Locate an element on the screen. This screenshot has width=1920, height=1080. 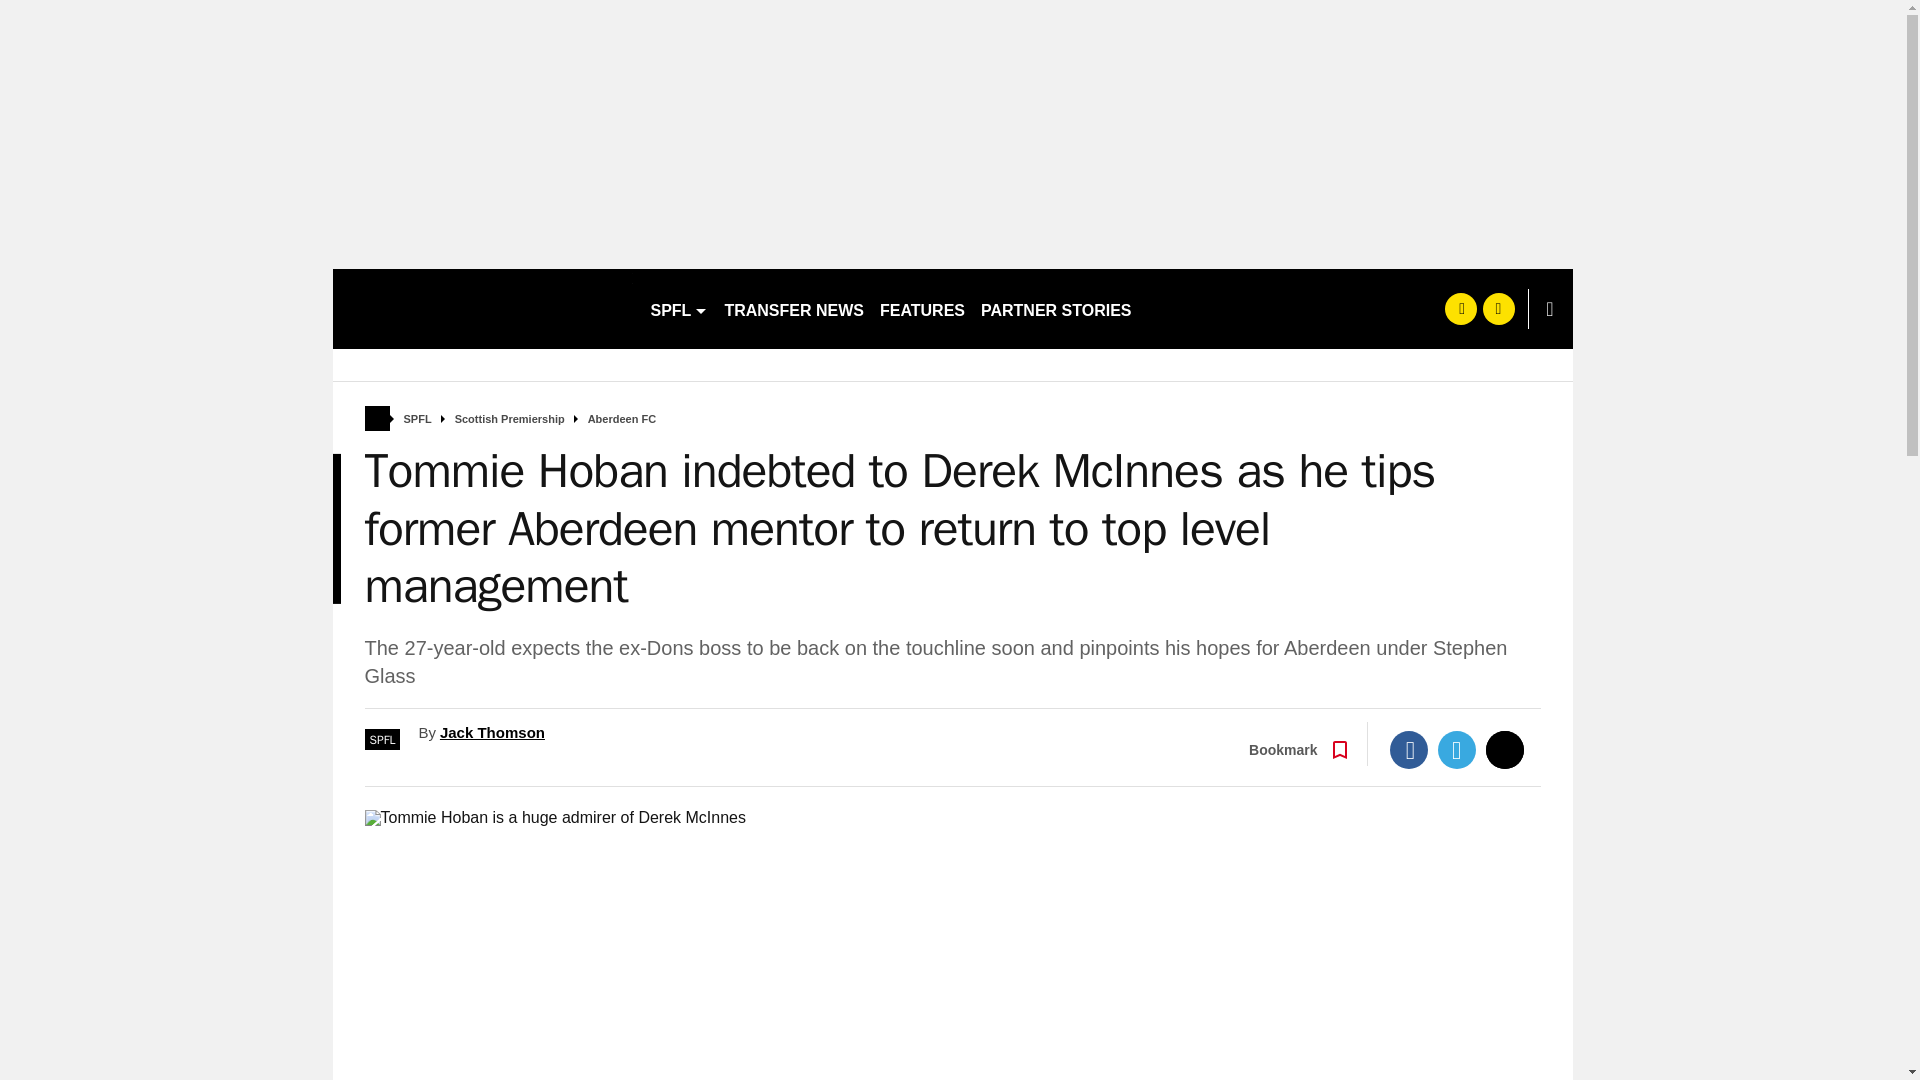
frontpage is located at coordinates (376, 418).